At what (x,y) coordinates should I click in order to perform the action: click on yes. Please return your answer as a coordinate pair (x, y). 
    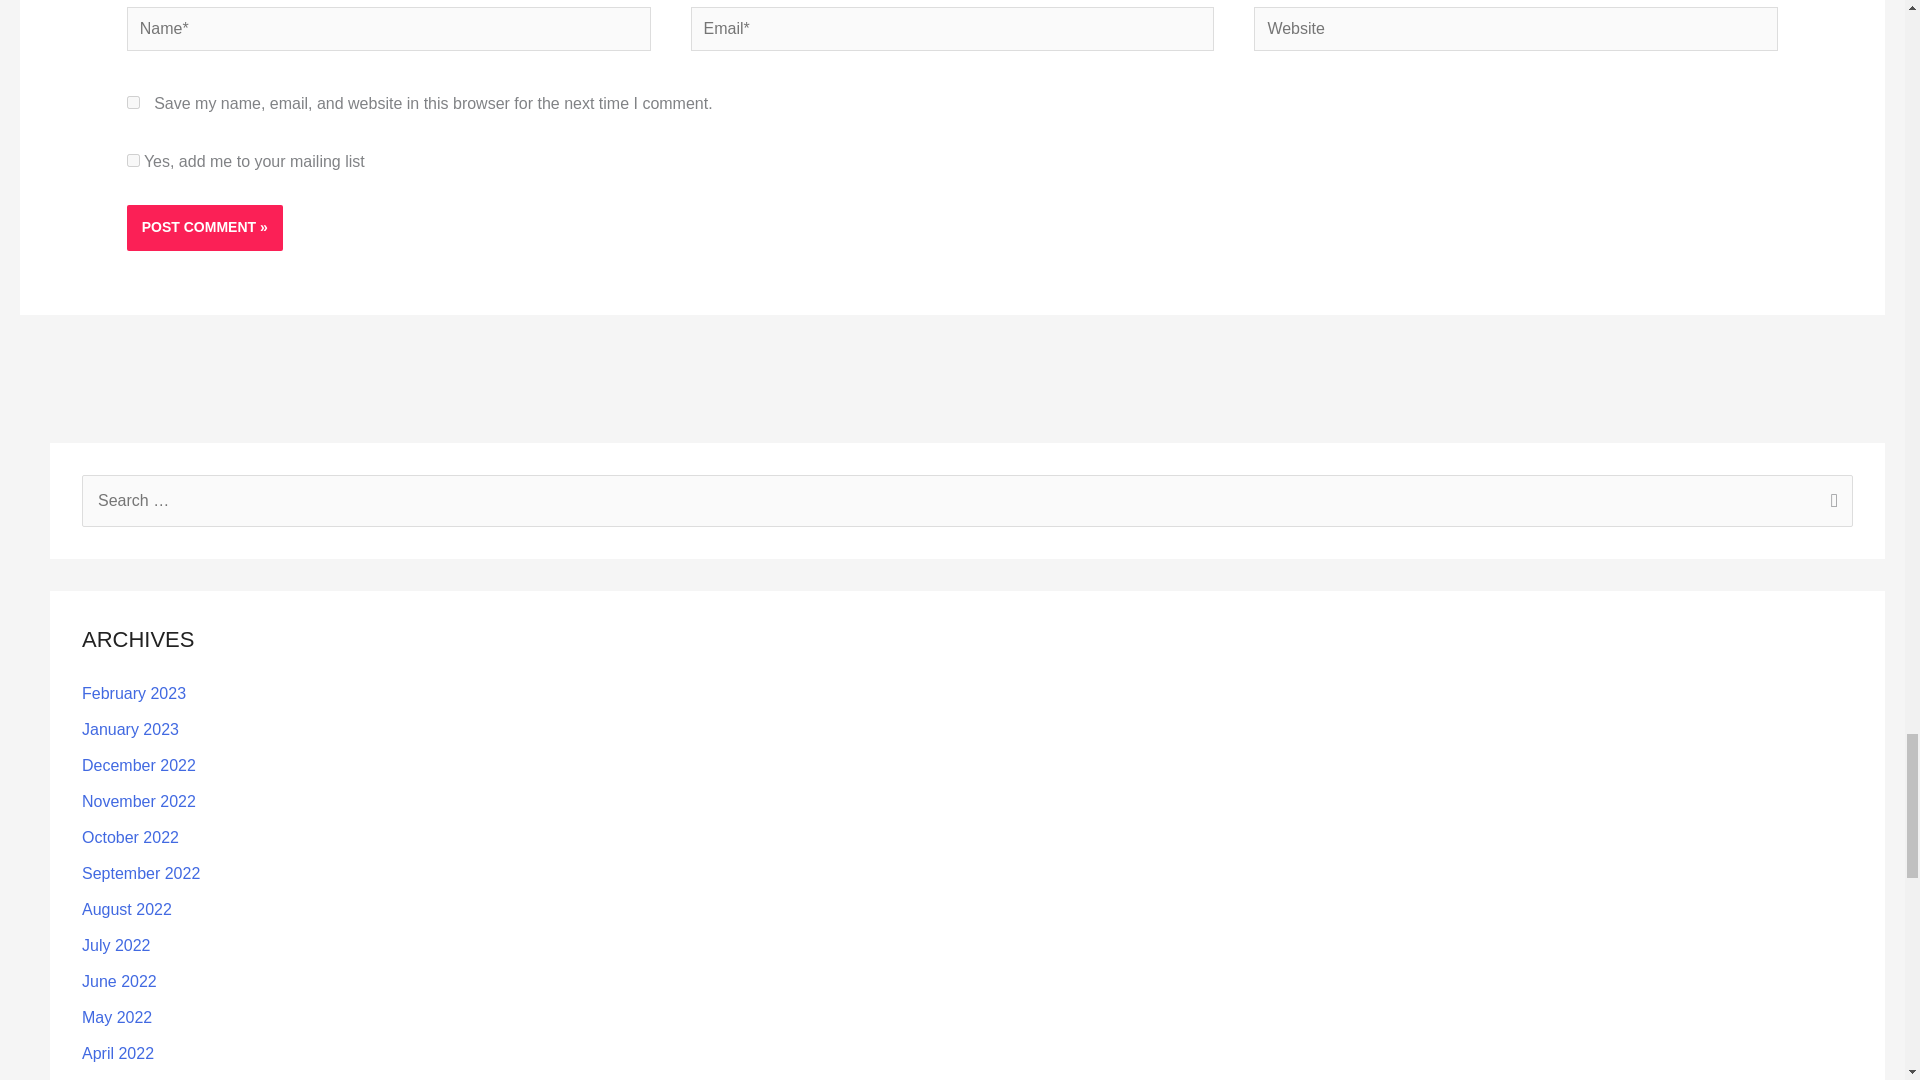
    Looking at the image, I should click on (133, 102).